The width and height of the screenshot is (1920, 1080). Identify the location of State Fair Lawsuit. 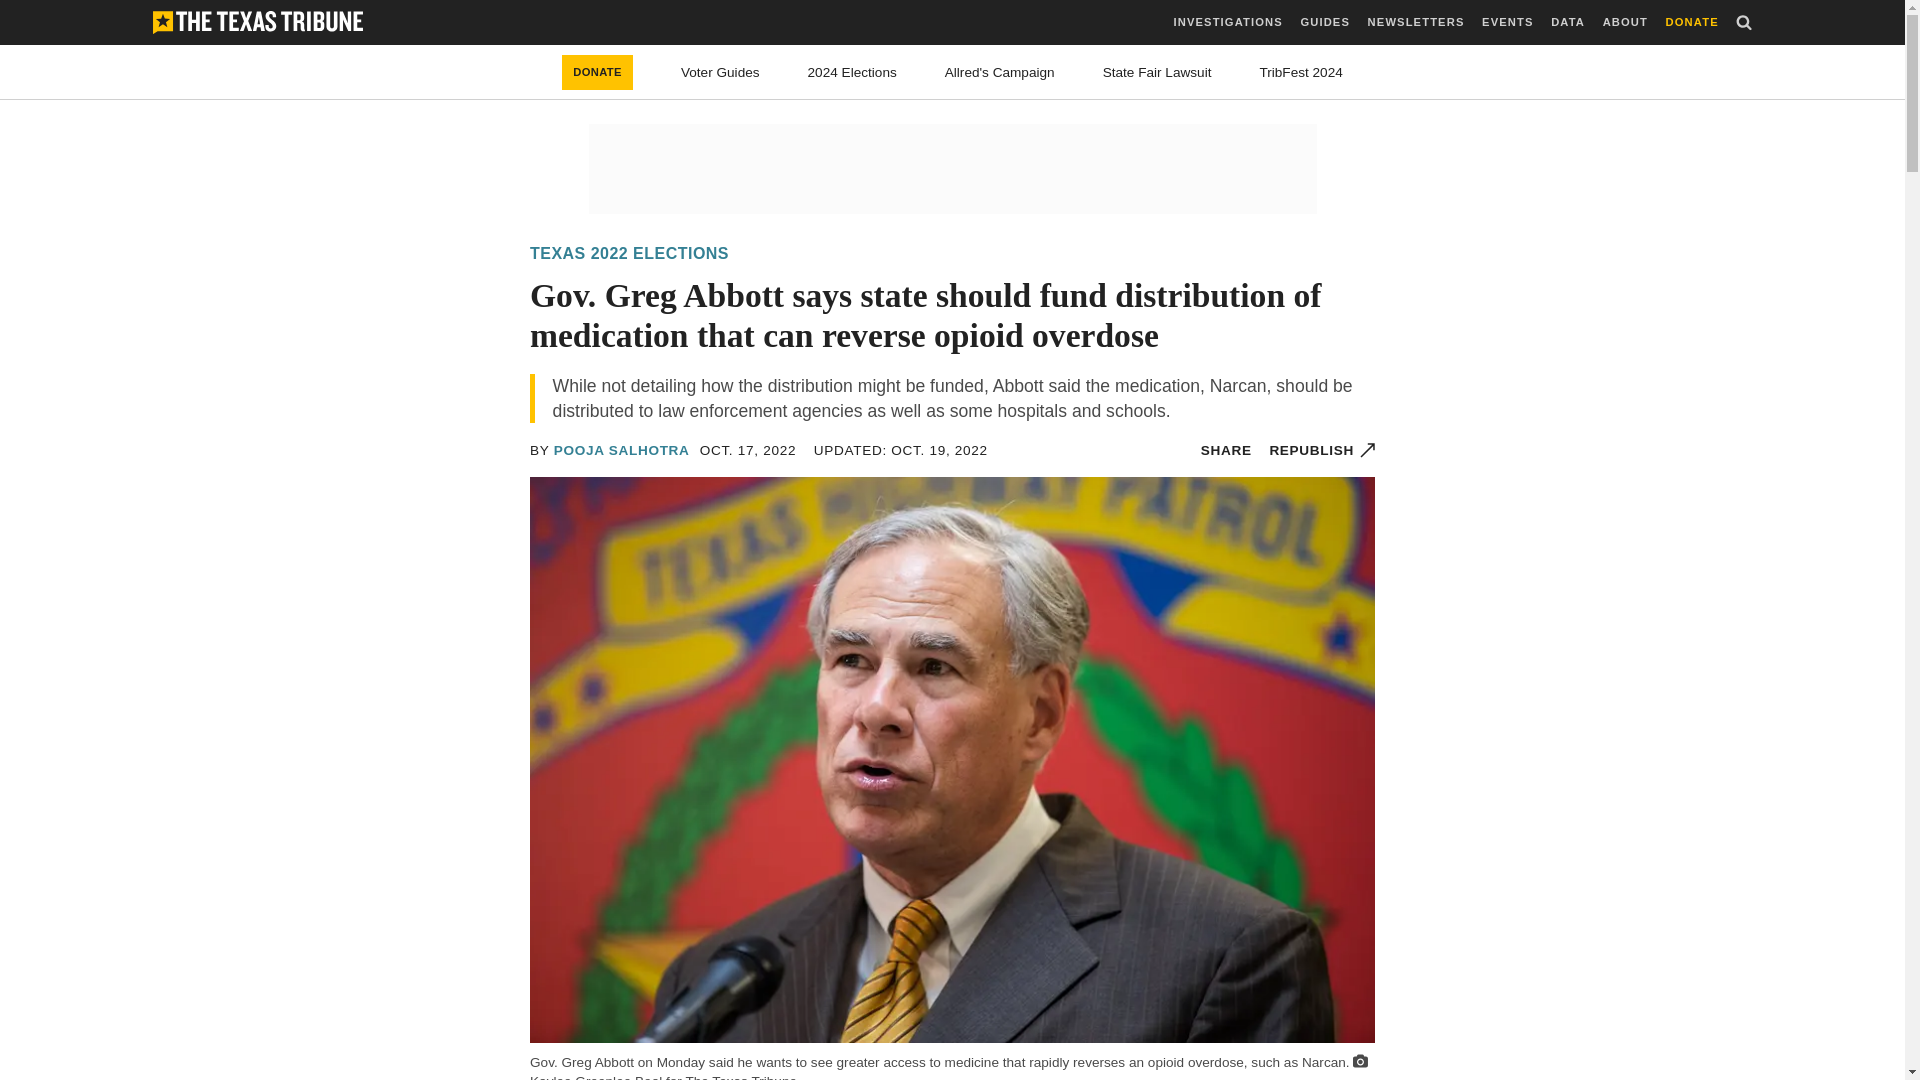
(1156, 72).